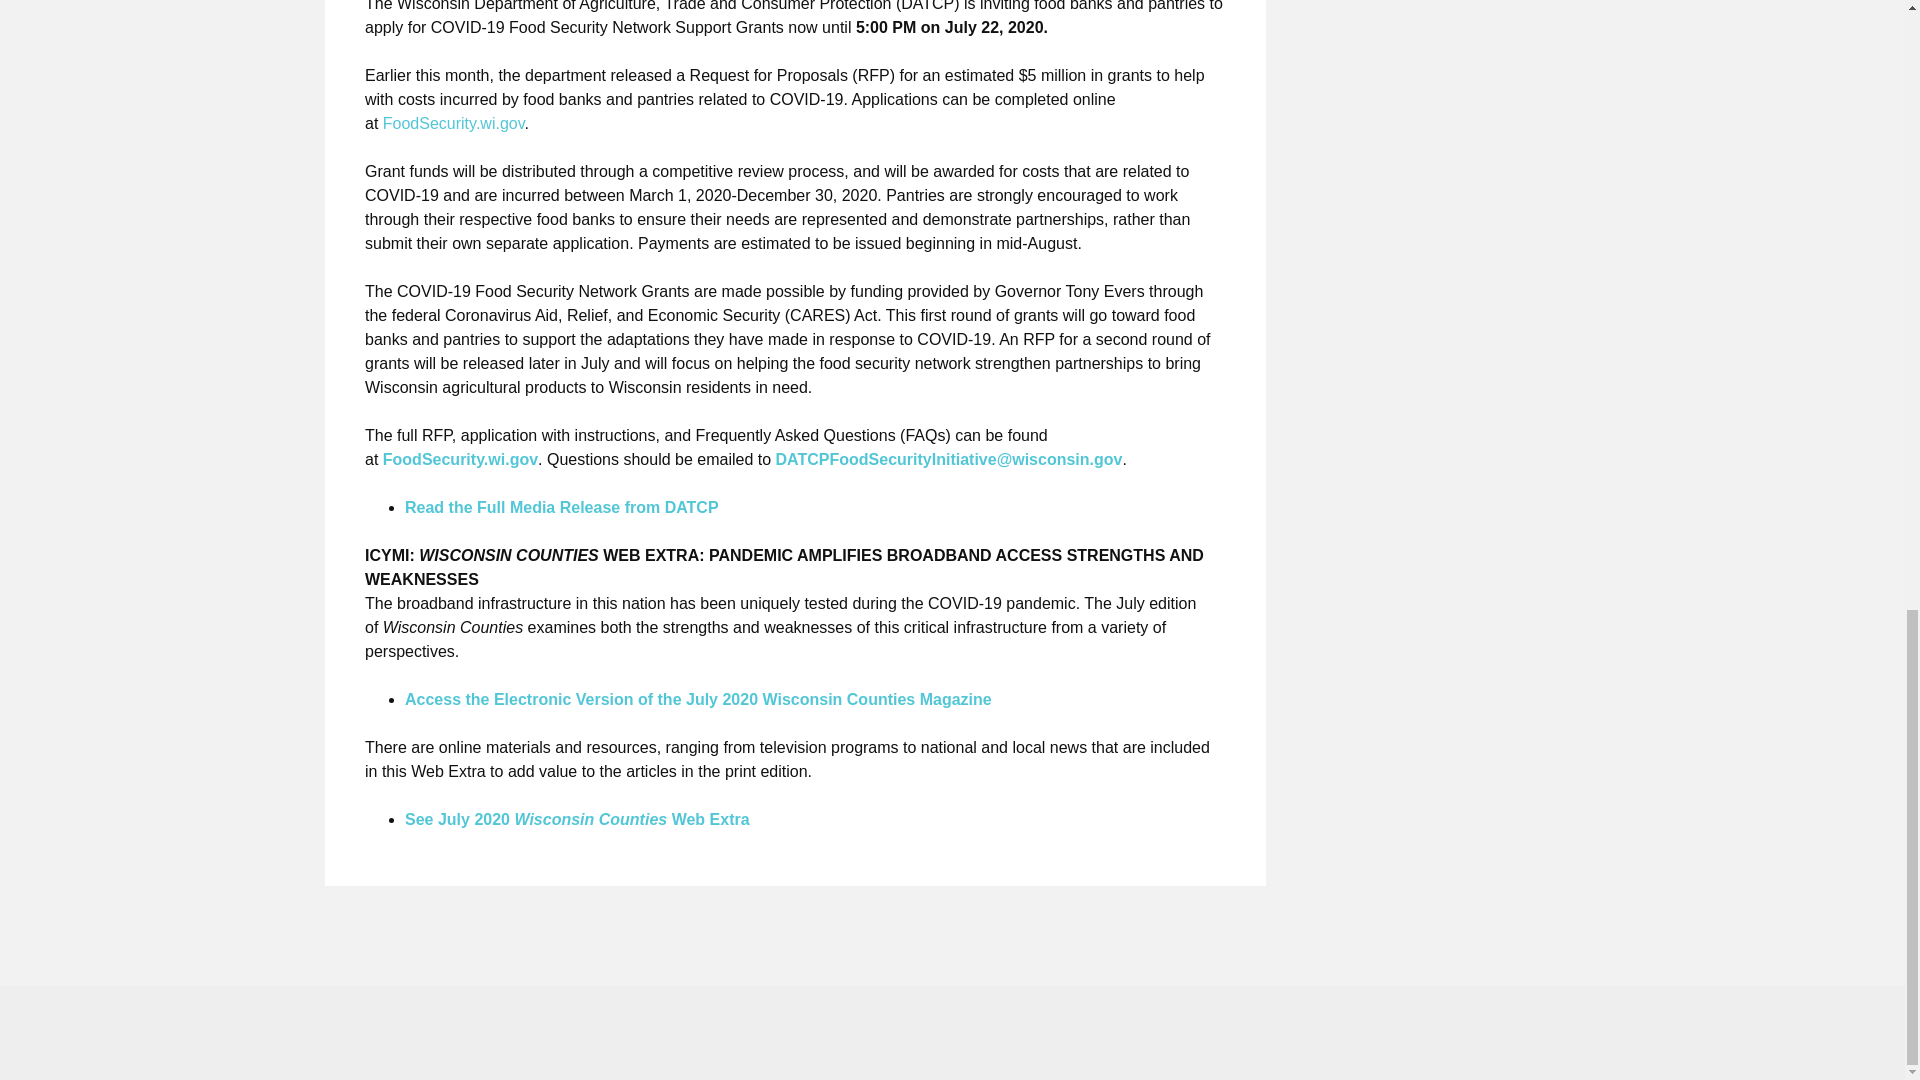  Describe the element at coordinates (460, 459) in the screenshot. I see `FoodSecurity.wi.gov` at that location.